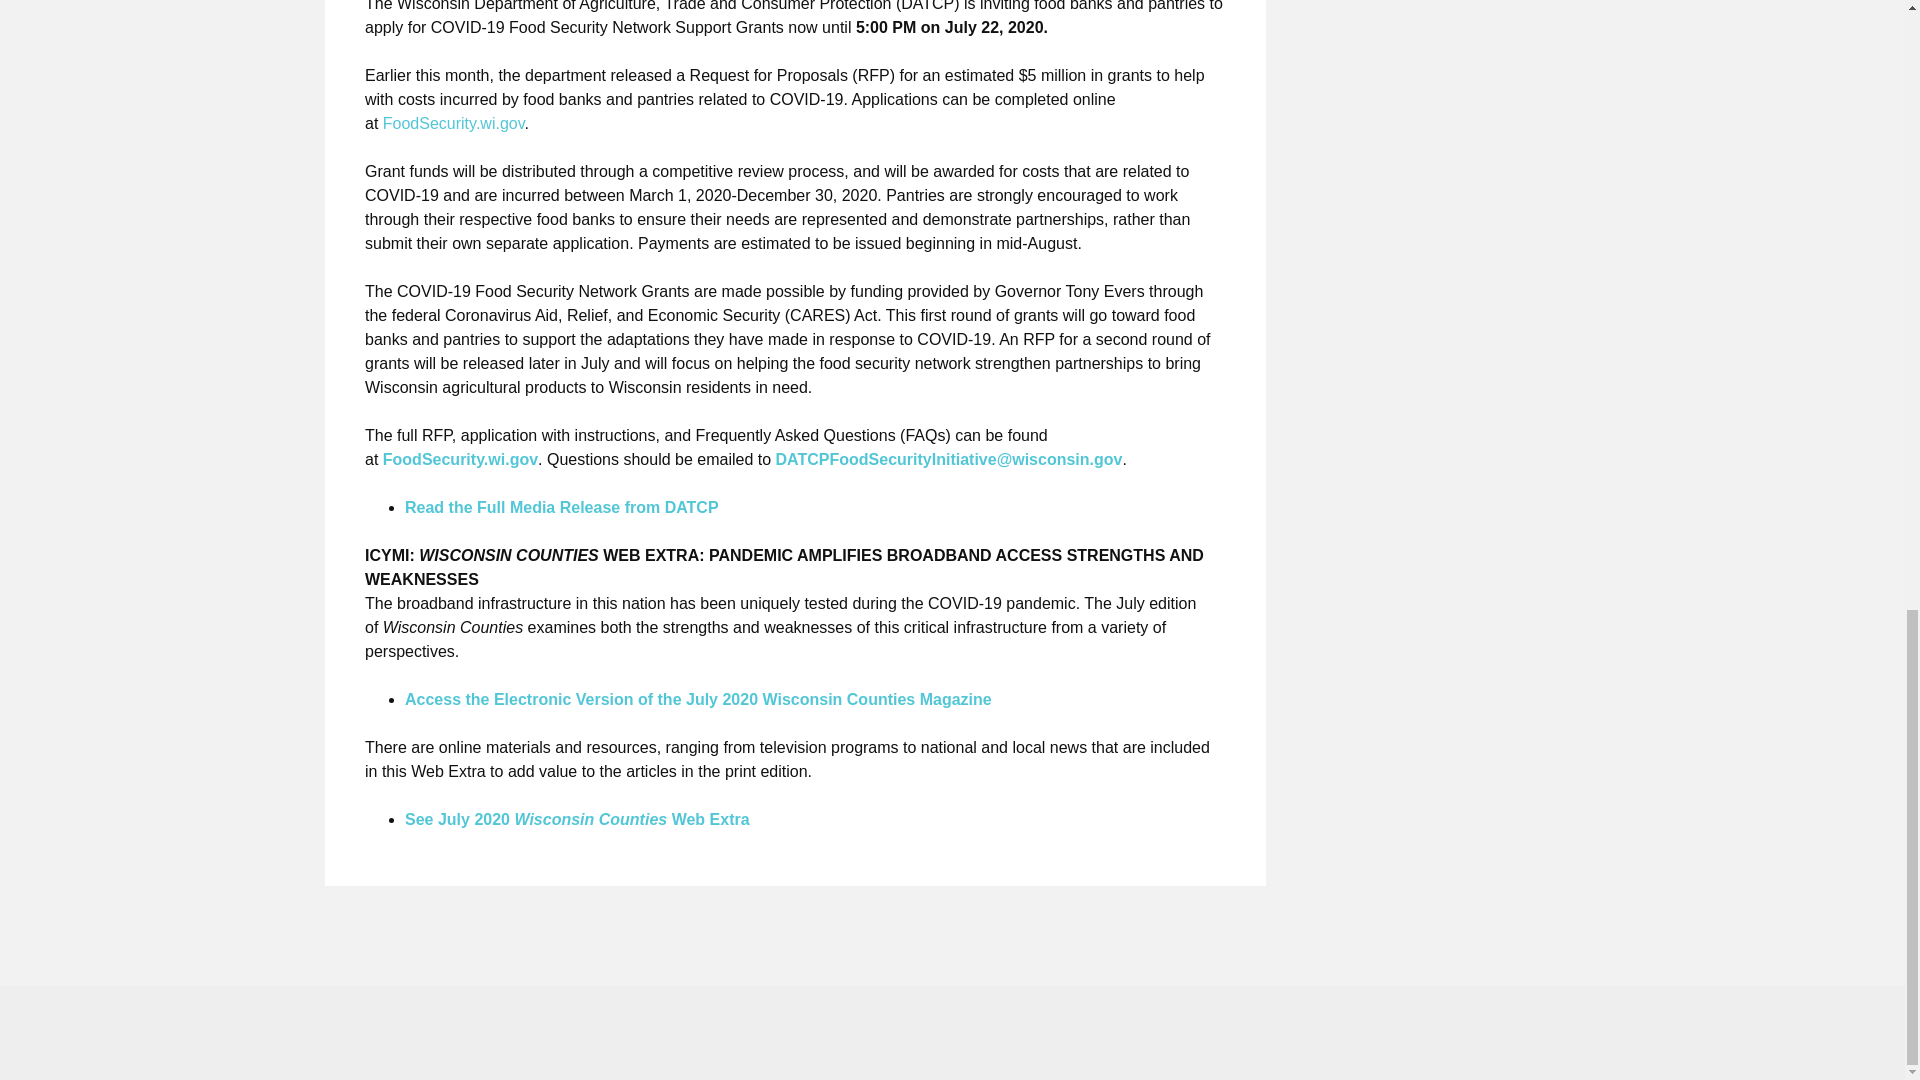  Describe the element at coordinates (460, 459) in the screenshot. I see `FoodSecurity.wi.gov` at that location.